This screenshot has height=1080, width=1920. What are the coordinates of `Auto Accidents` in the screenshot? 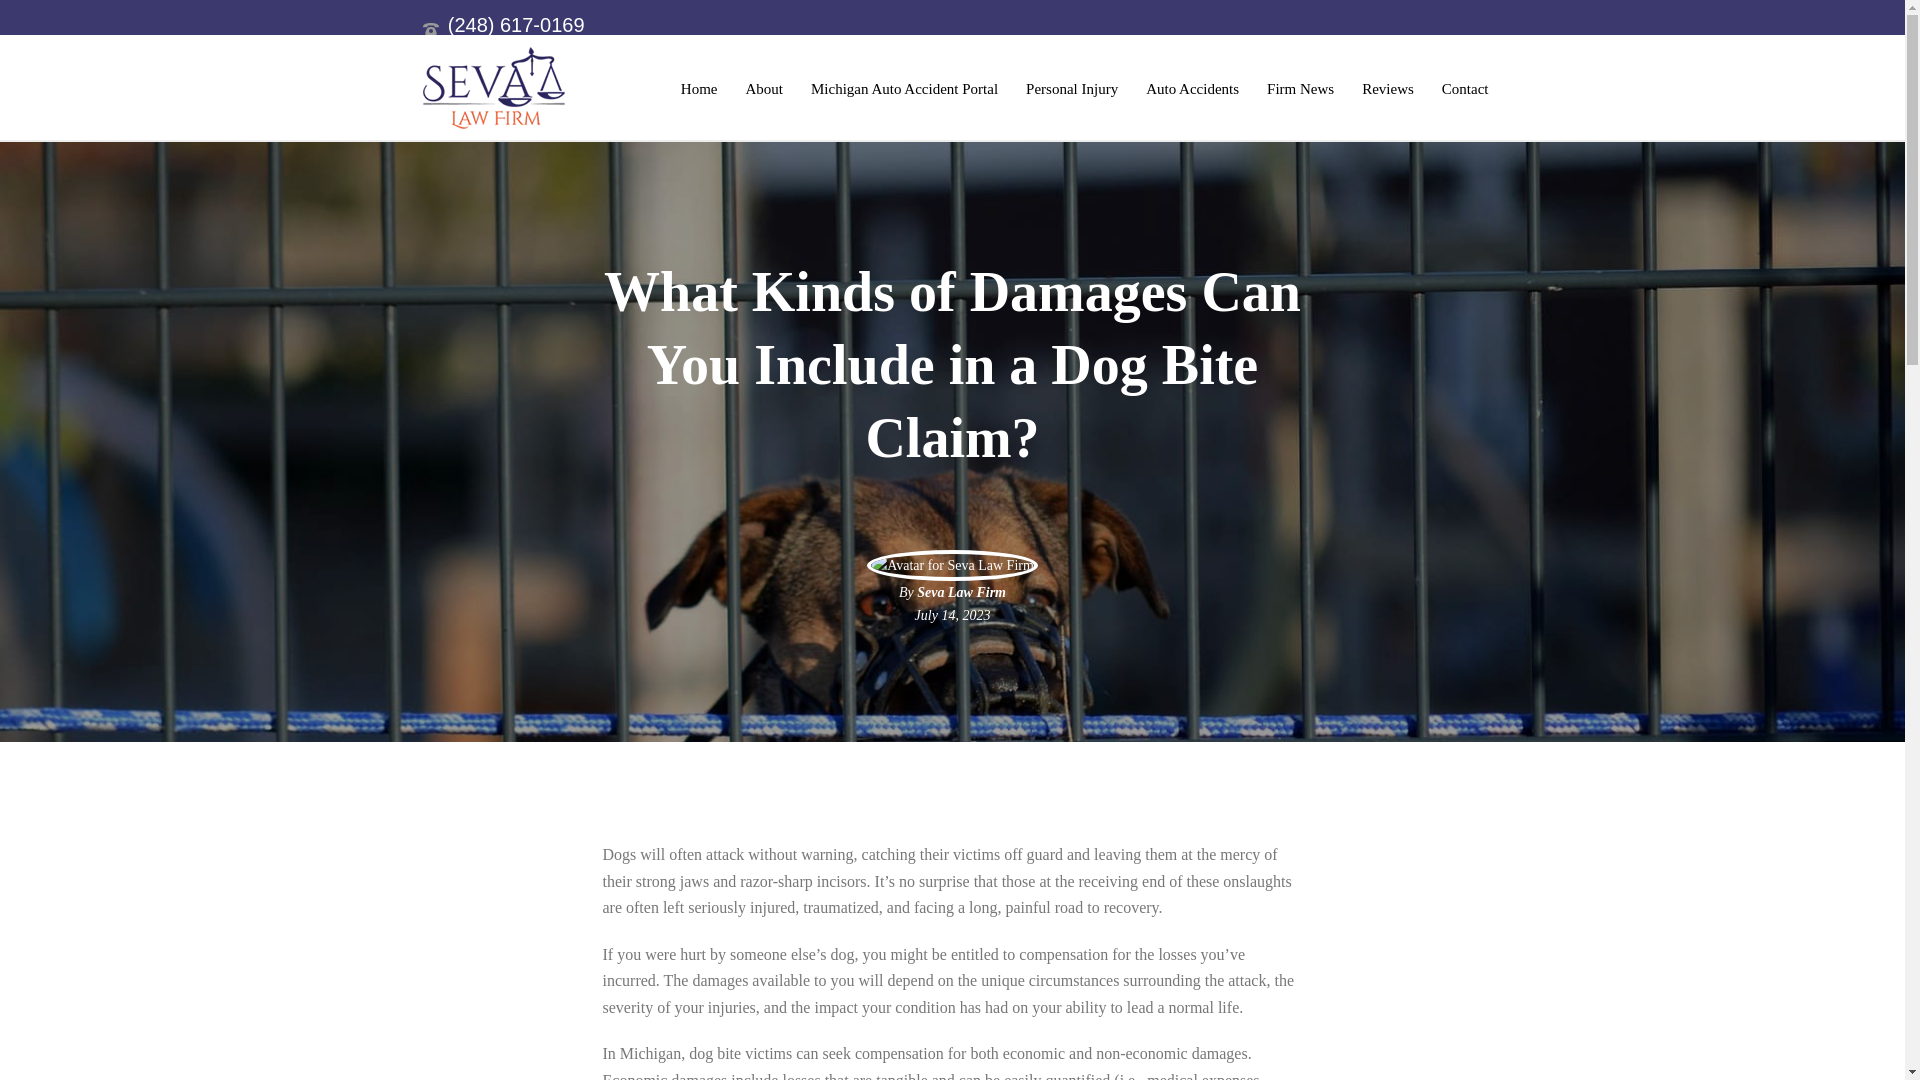 It's located at (1192, 88).